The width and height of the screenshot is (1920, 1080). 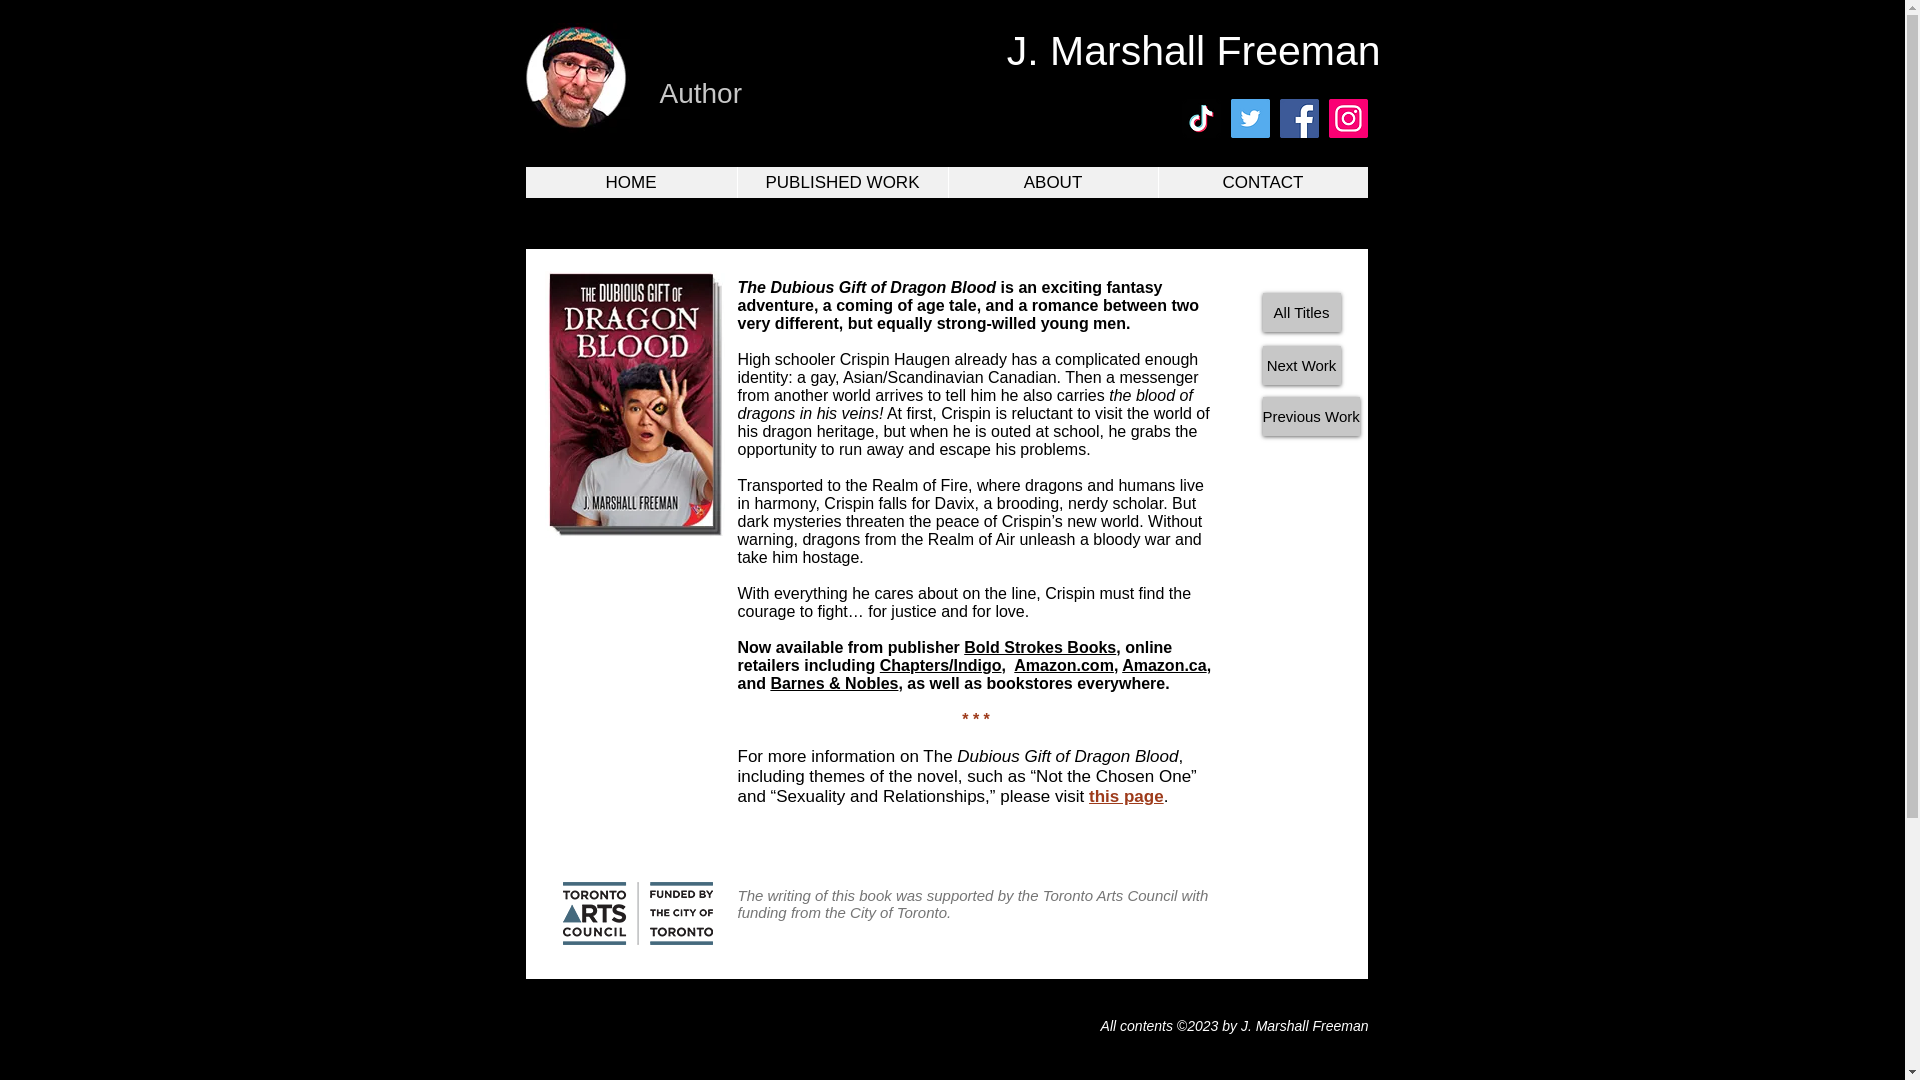 What do you see at coordinates (1052, 182) in the screenshot?
I see `ABOUT` at bounding box center [1052, 182].